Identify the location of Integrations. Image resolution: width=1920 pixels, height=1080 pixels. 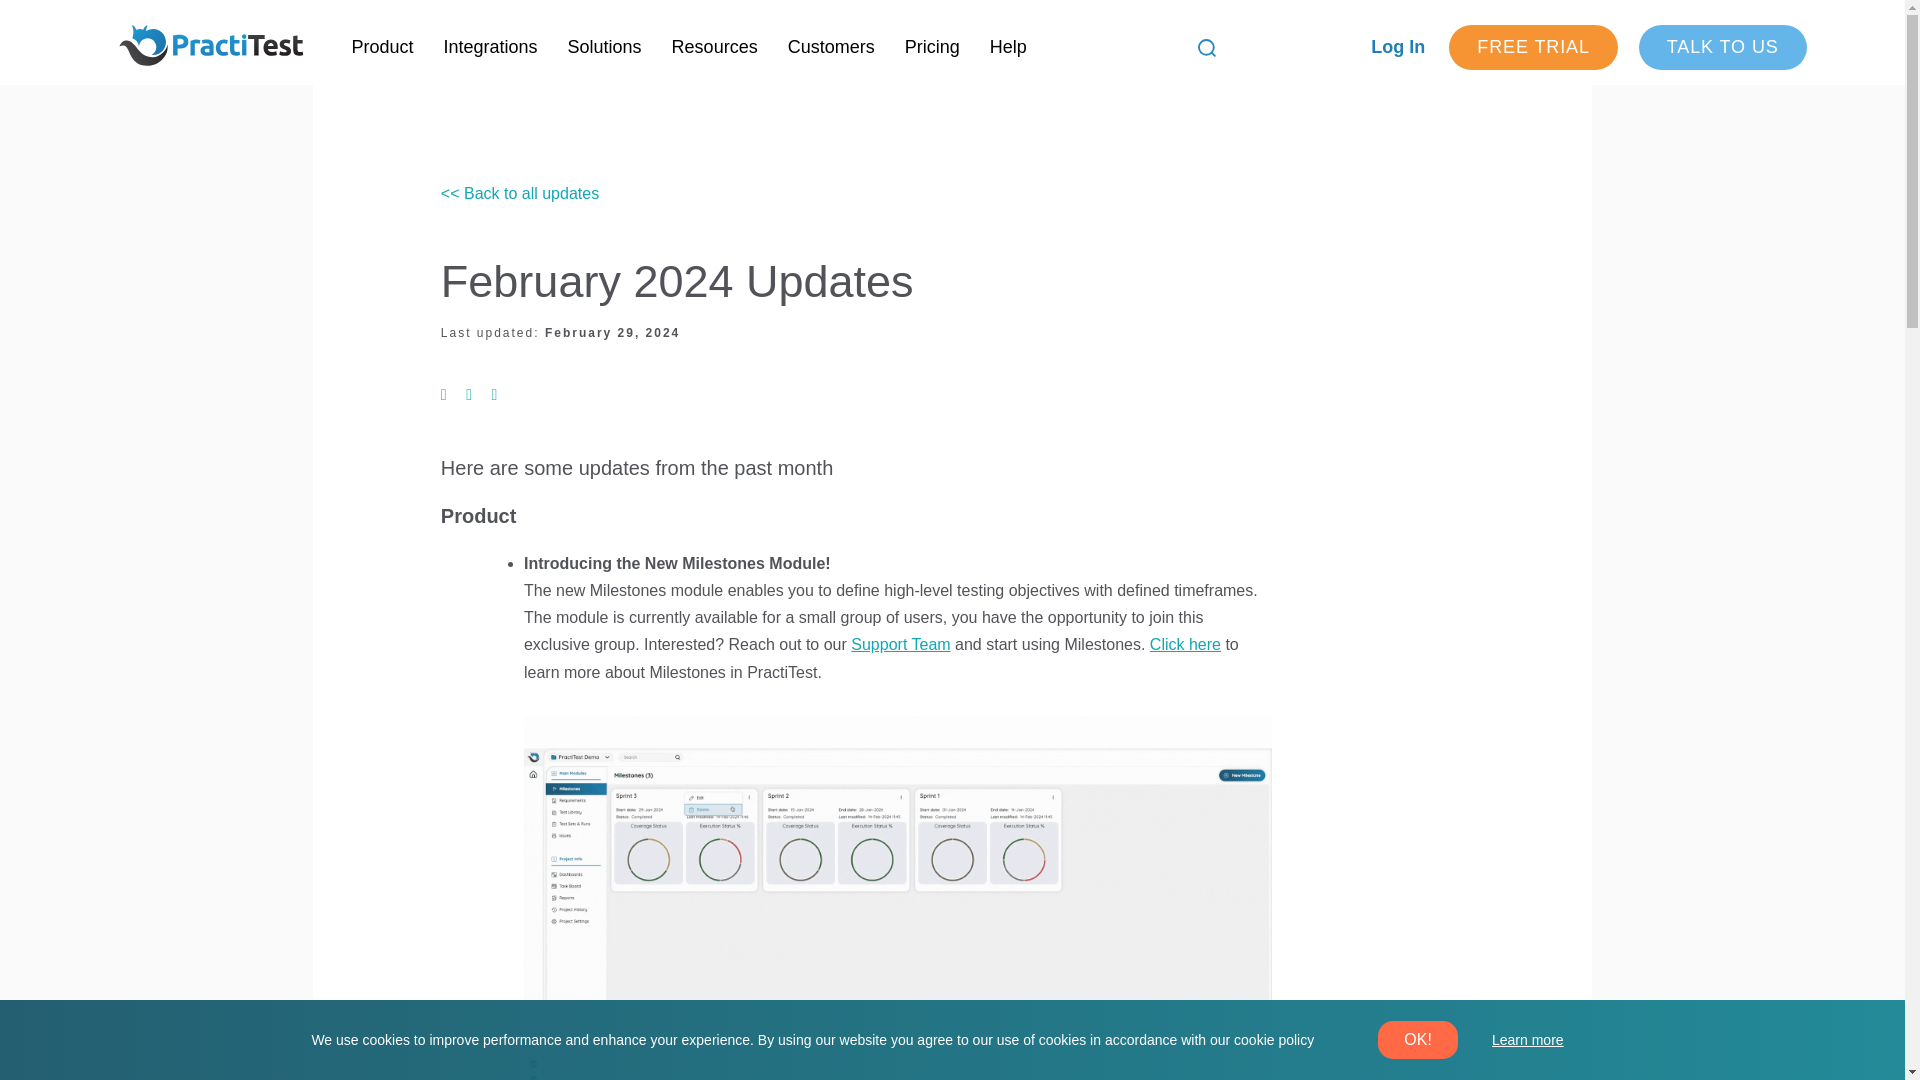
(490, 47).